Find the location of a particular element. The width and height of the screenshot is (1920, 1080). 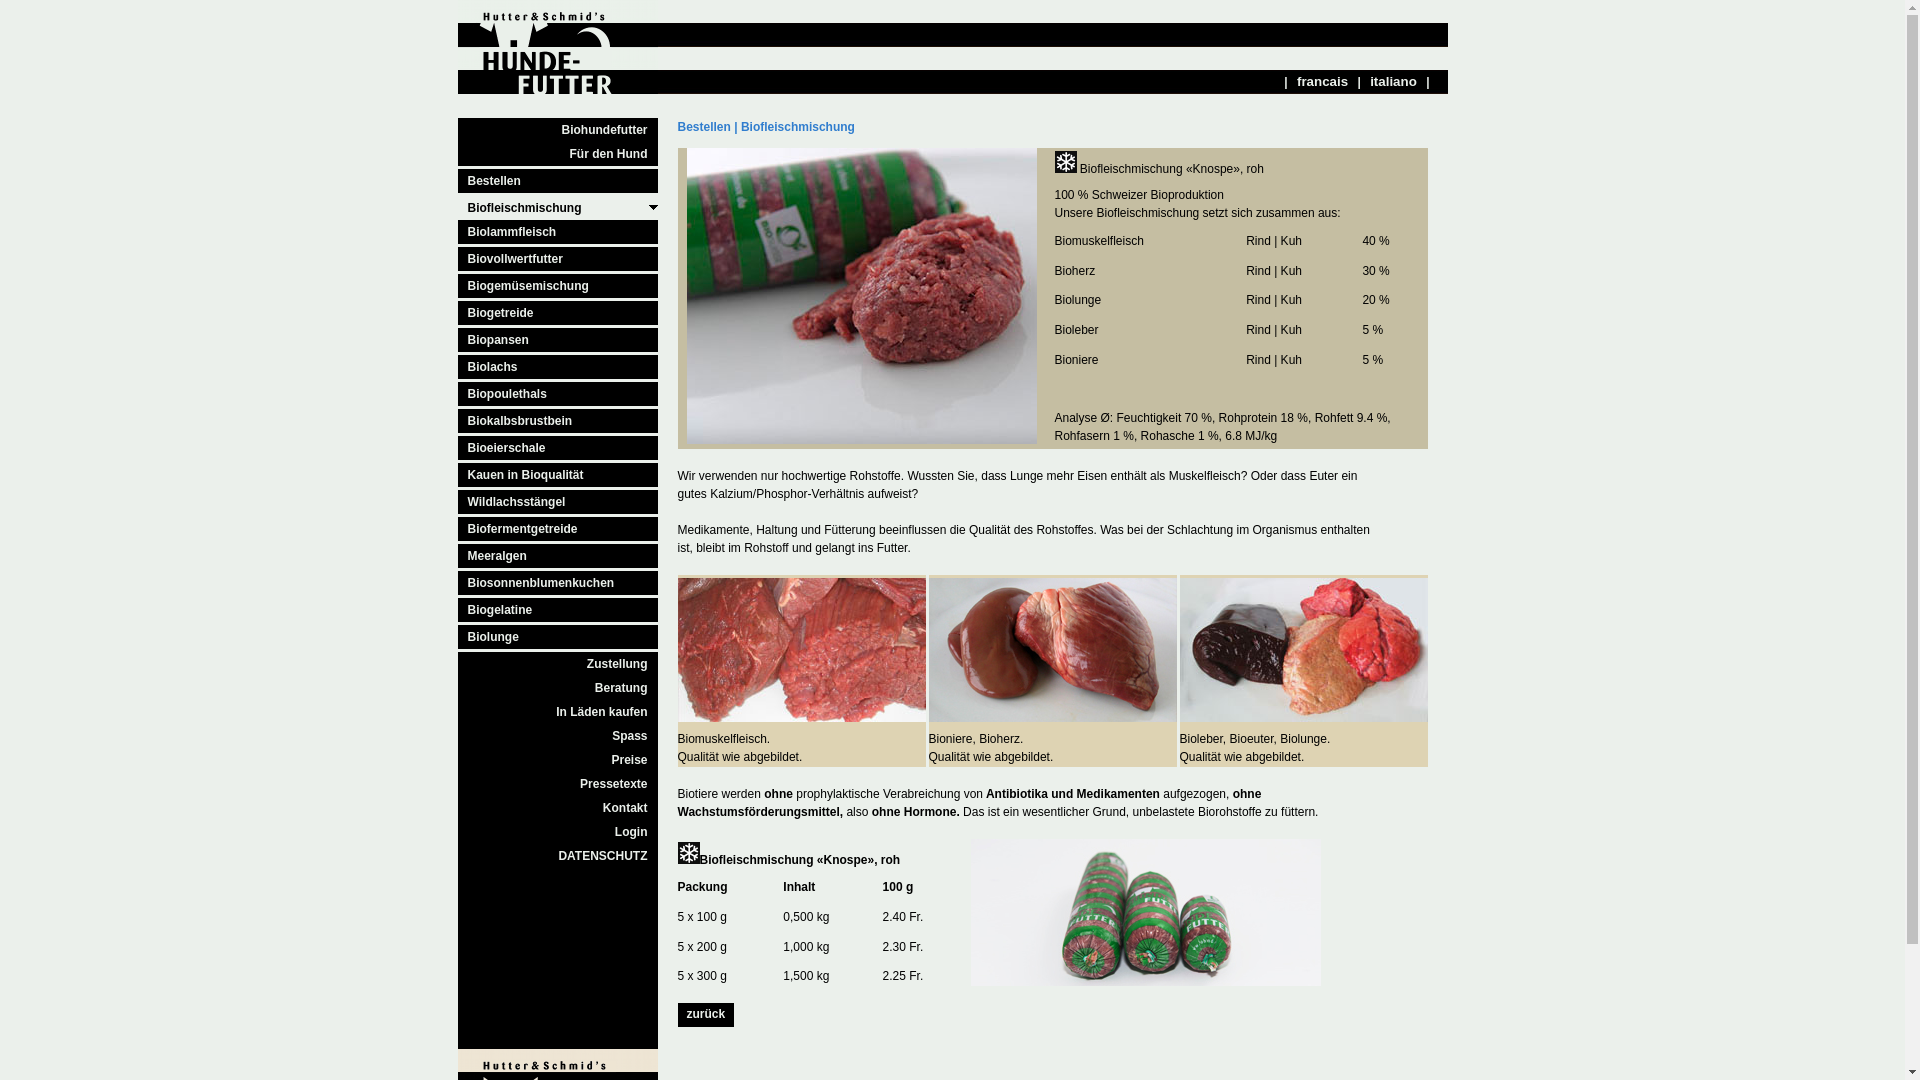

francais is located at coordinates (1322, 82).